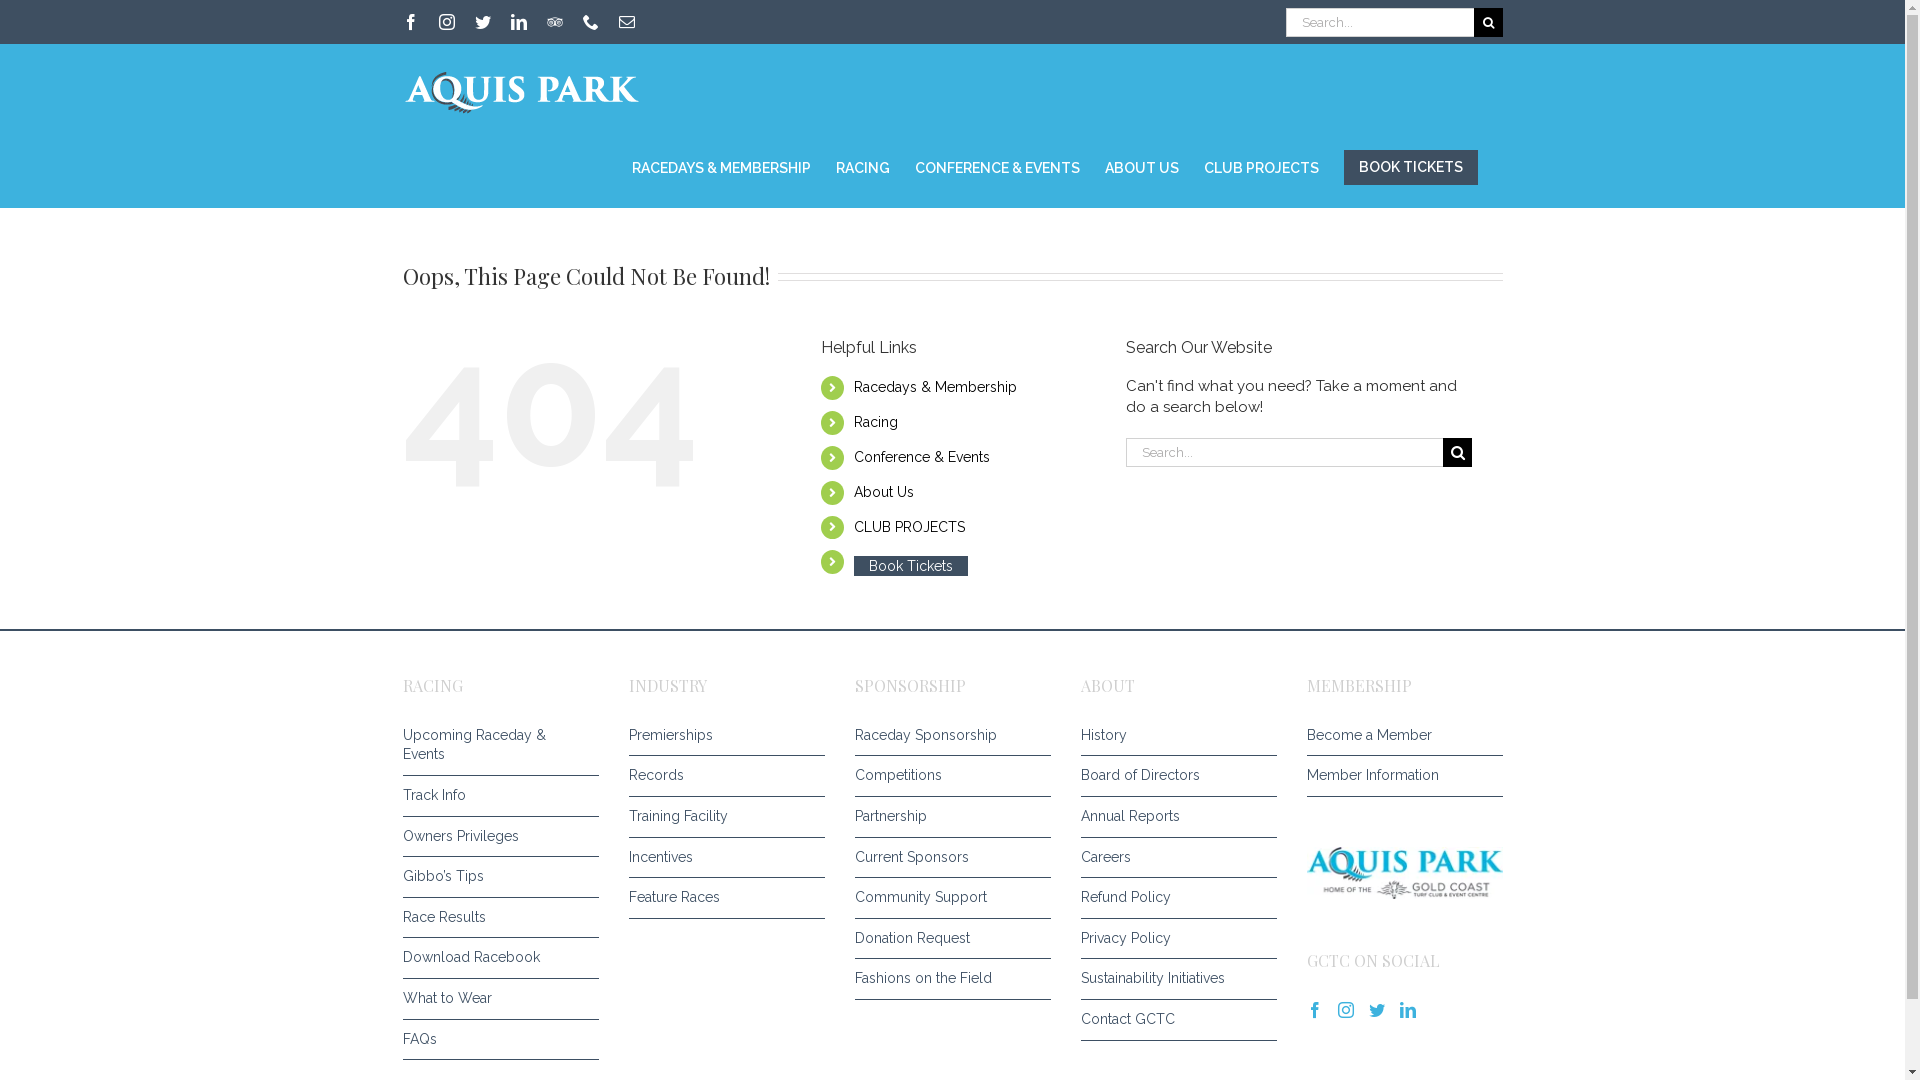 Image resolution: width=1920 pixels, height=1080 pixels. Describe the element at coordinates (446, 22) in the screenshot. I see `Instagram` at that location.